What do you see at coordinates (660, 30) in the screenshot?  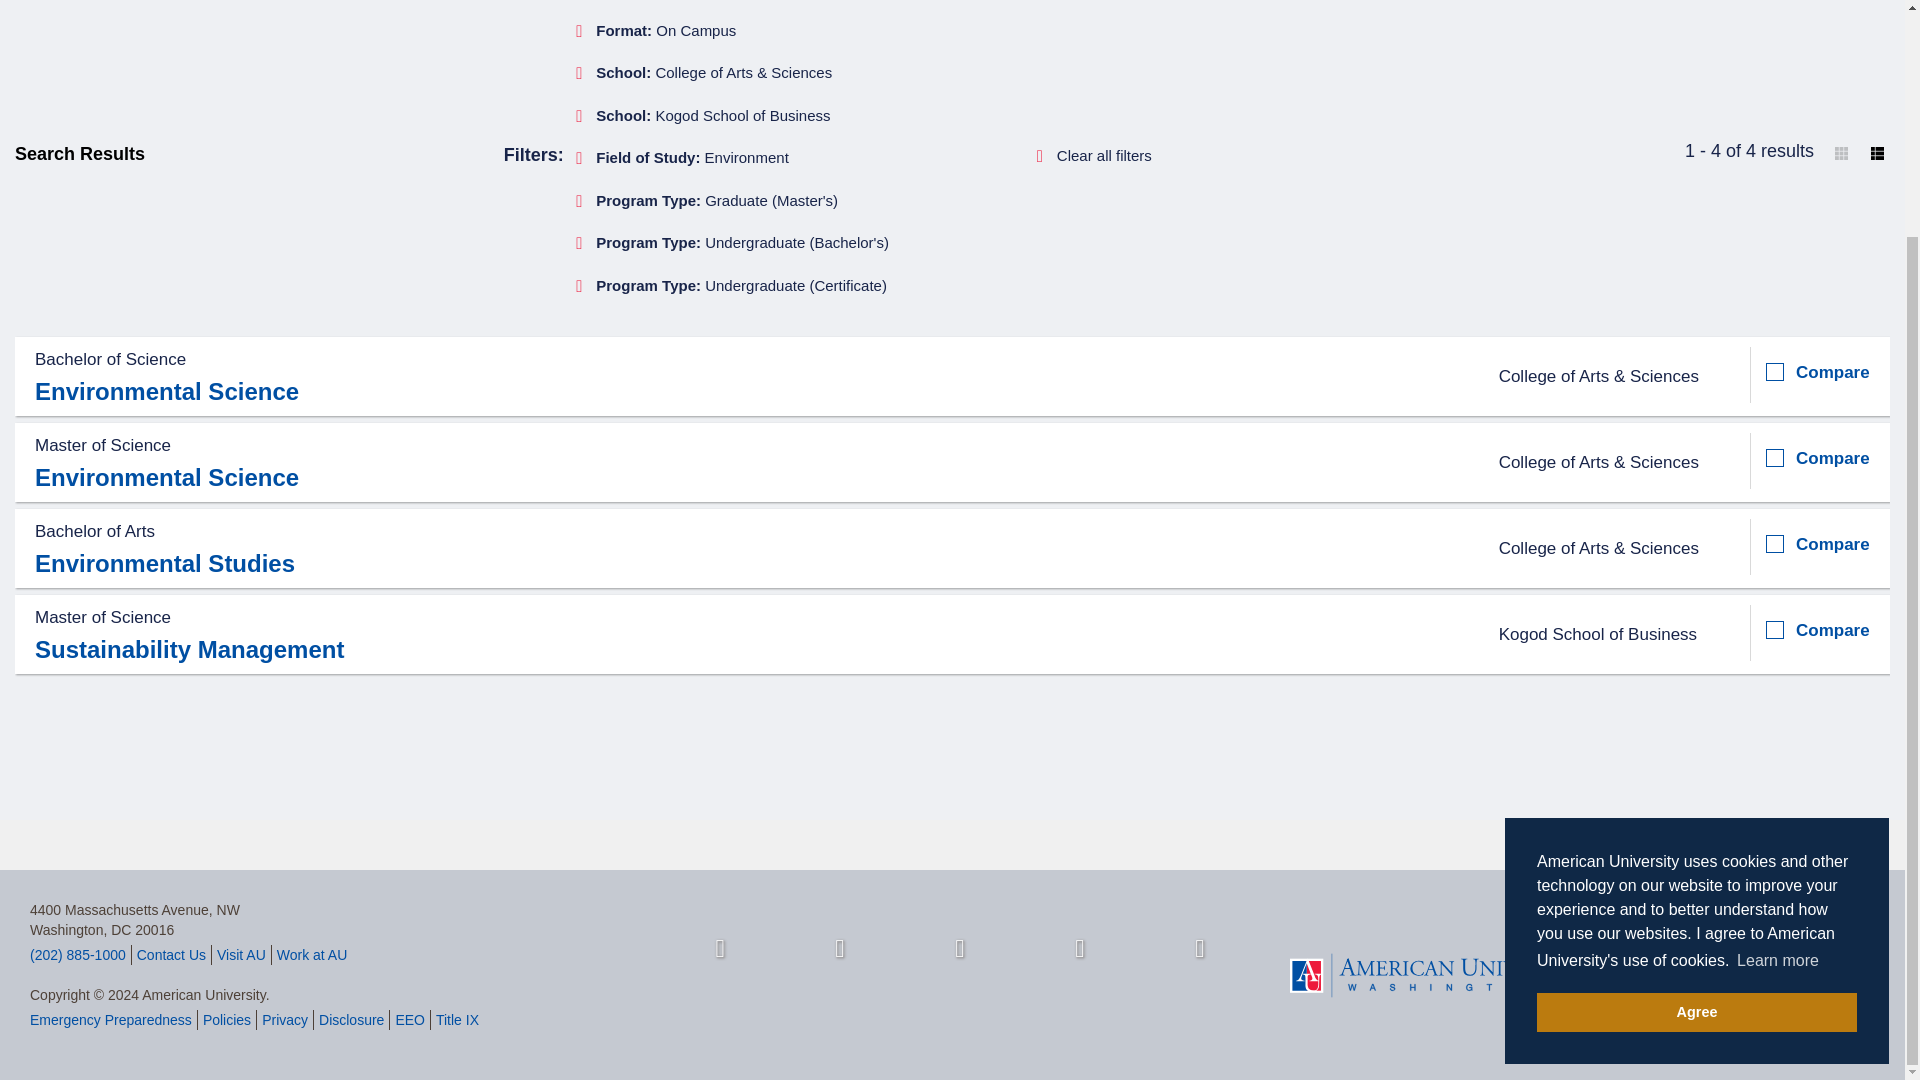 I see `Remove 'Format: On Campus'` at bounding box center [660, 30].